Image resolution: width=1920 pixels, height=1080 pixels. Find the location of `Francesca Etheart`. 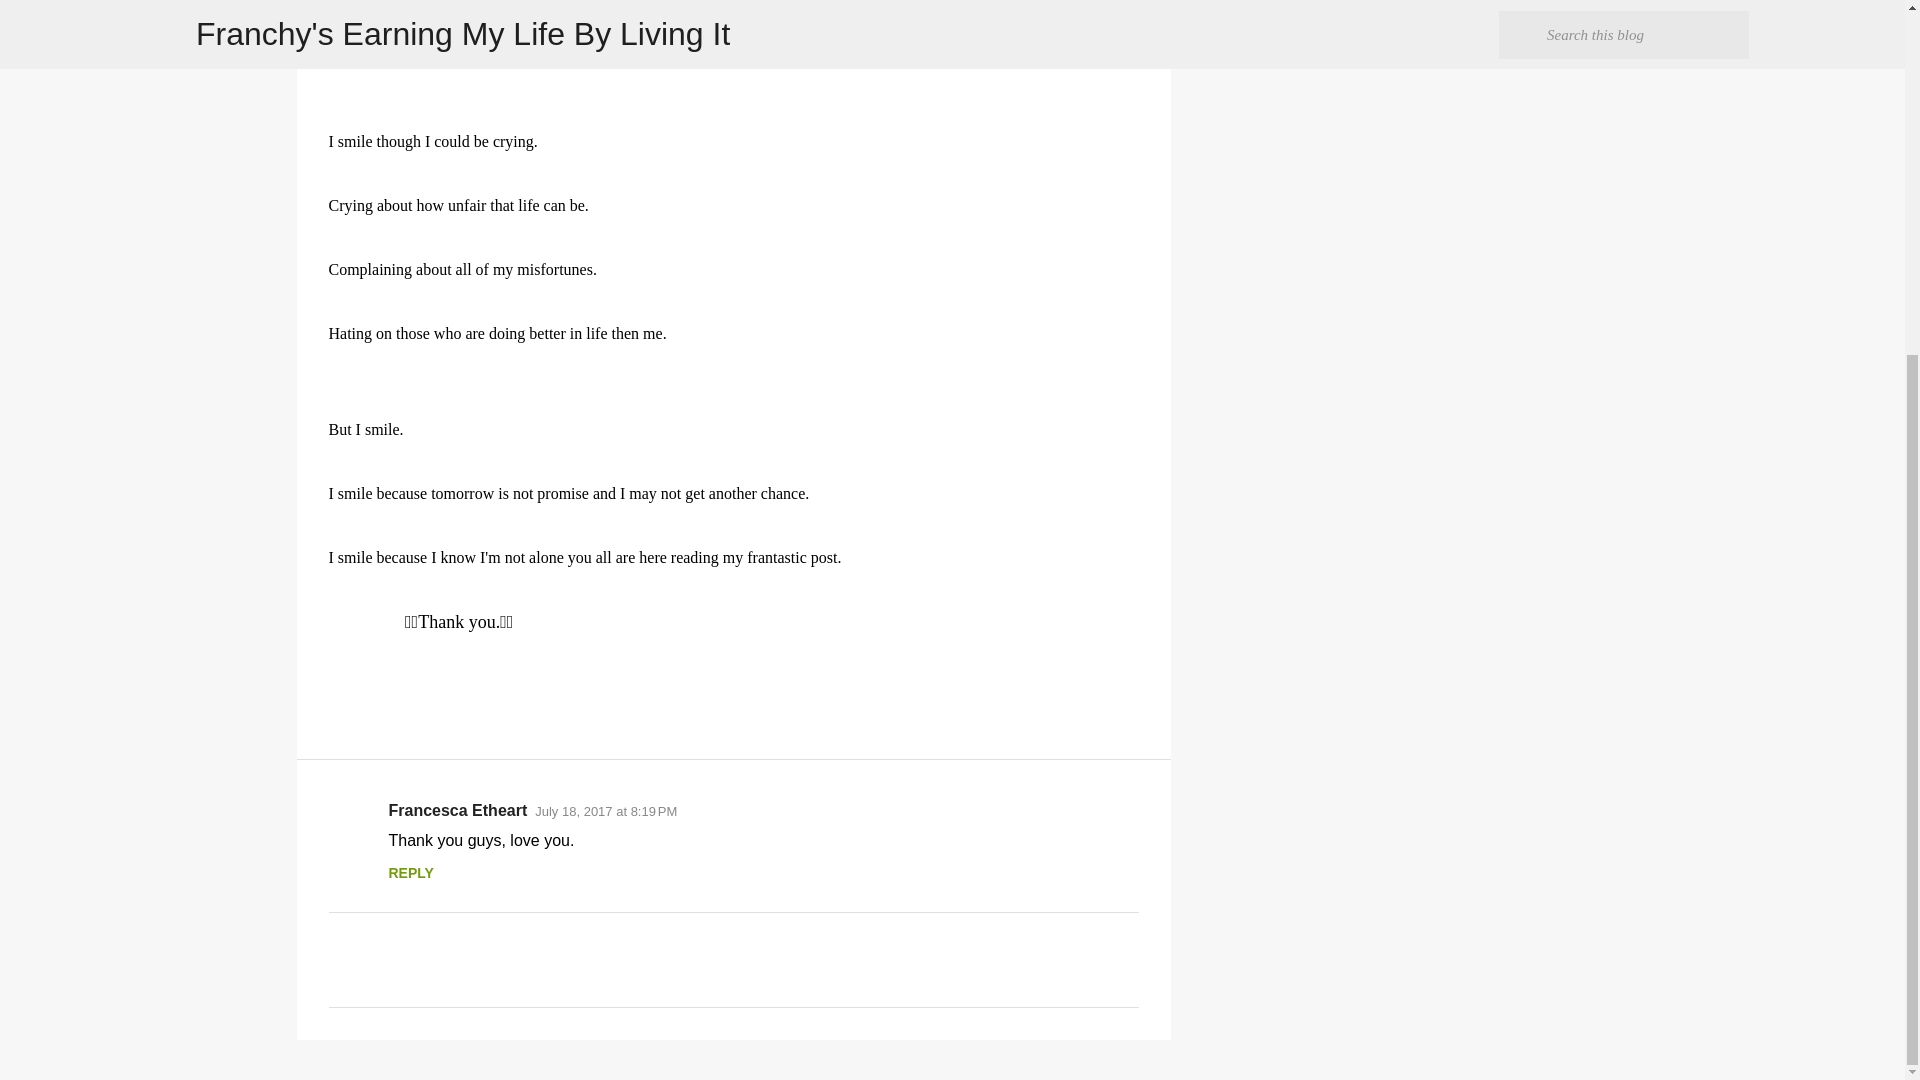

Francesca Etheart is located at coordinates (456, 810).